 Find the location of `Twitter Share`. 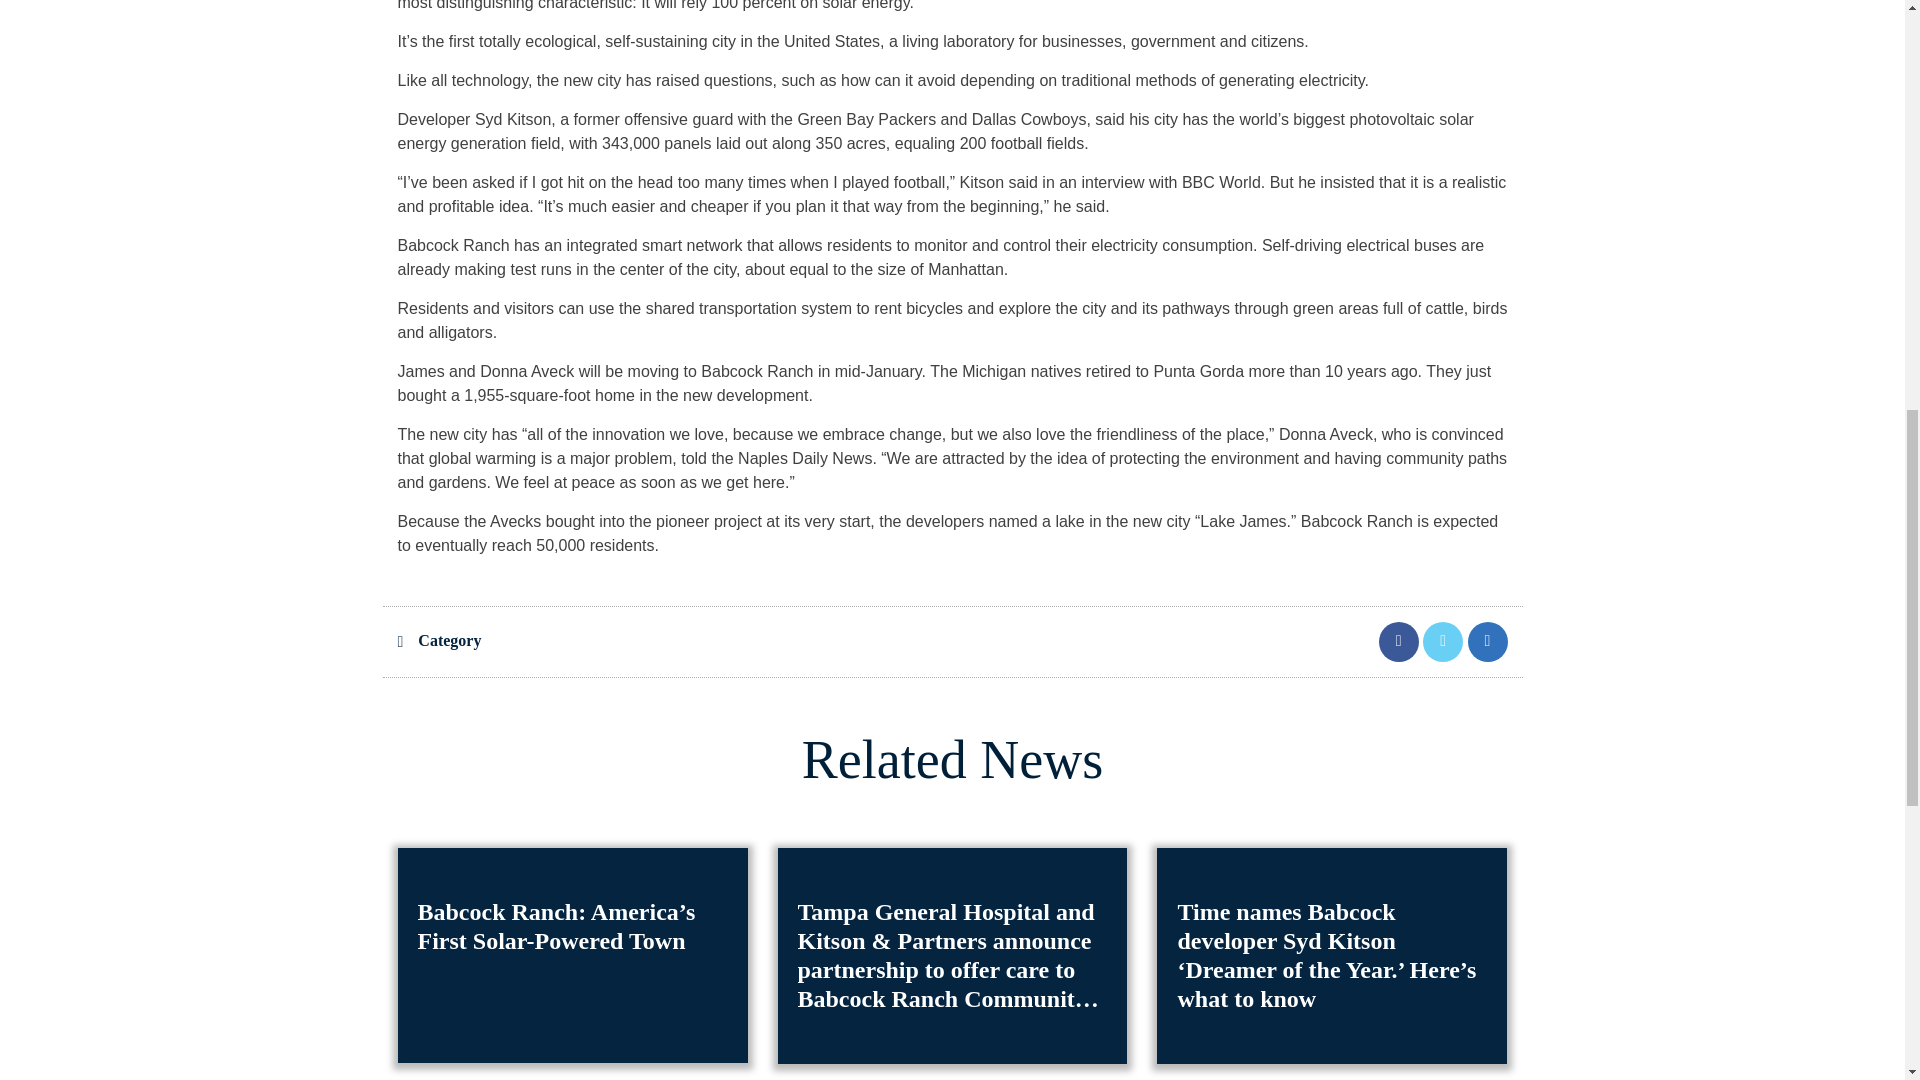

Twitter Share is located at coordinates (1444, 640).